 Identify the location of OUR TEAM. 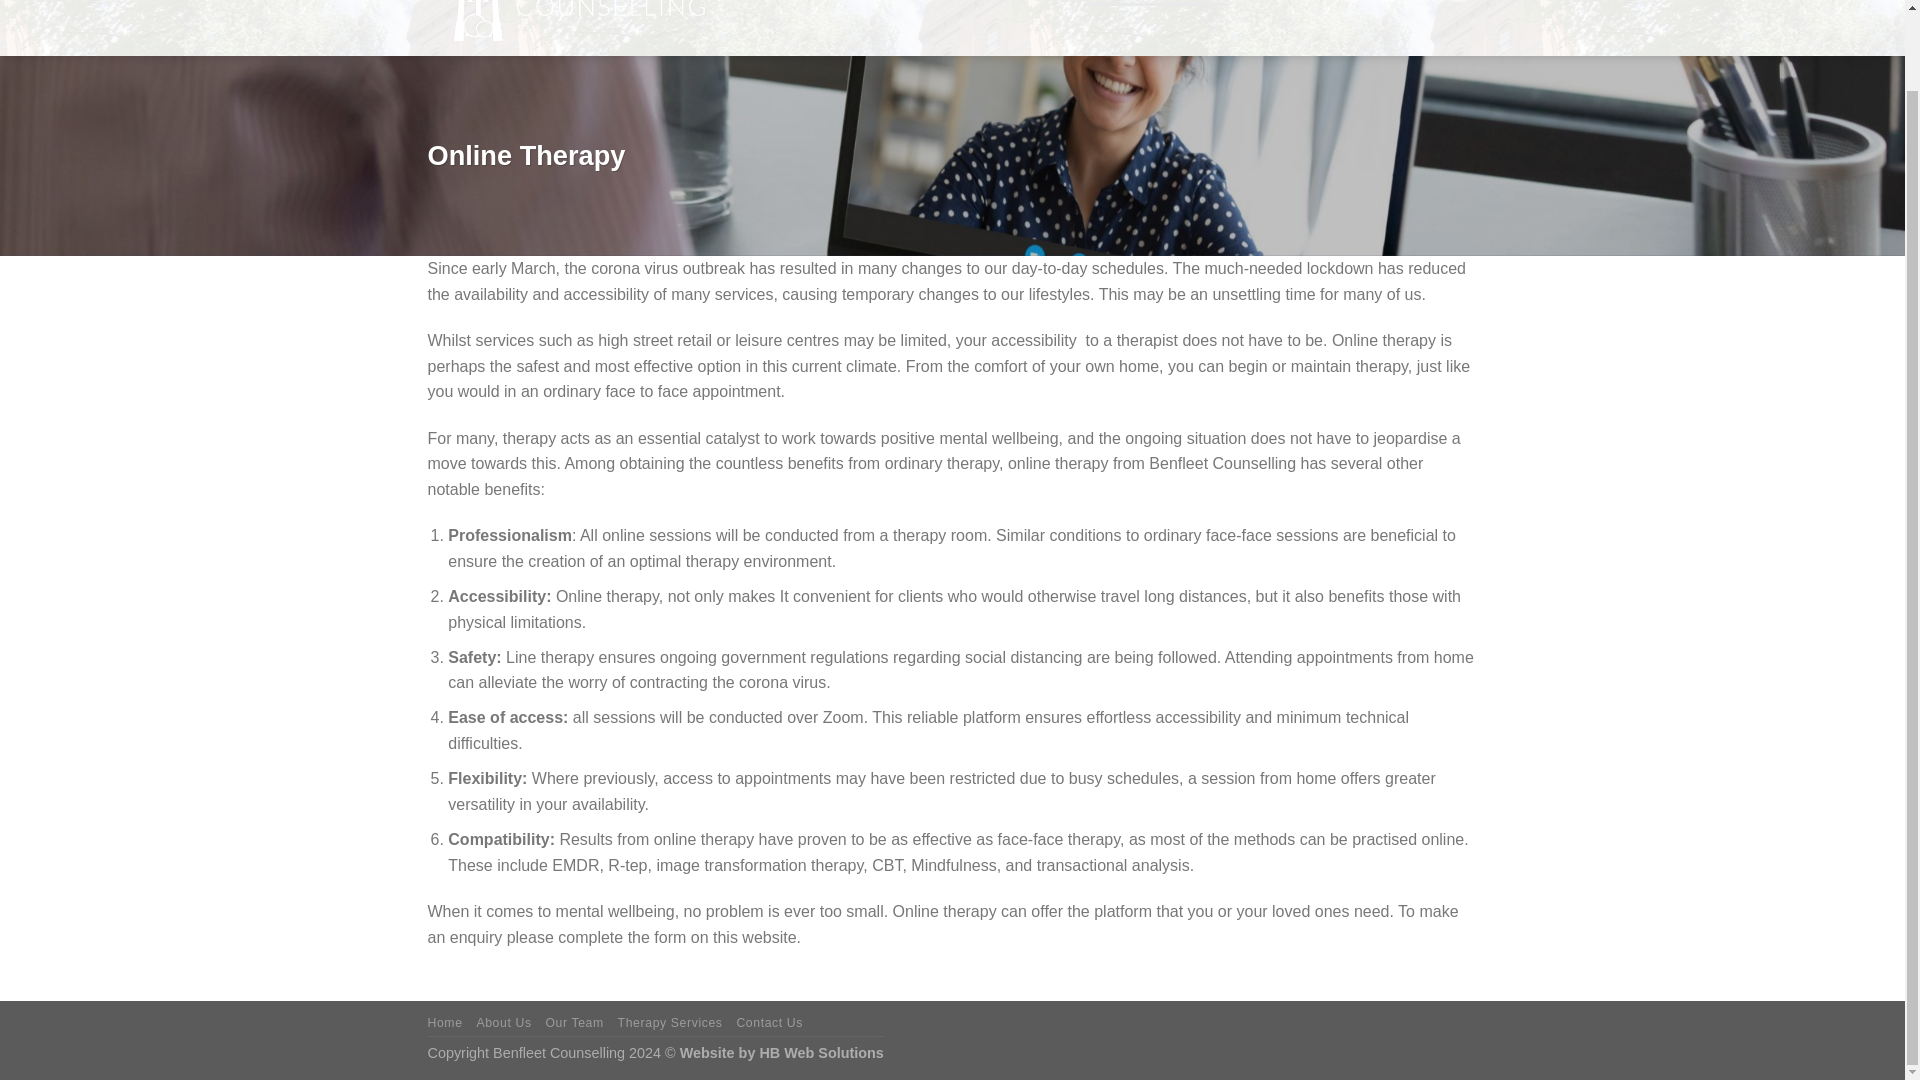
(1034, 2).